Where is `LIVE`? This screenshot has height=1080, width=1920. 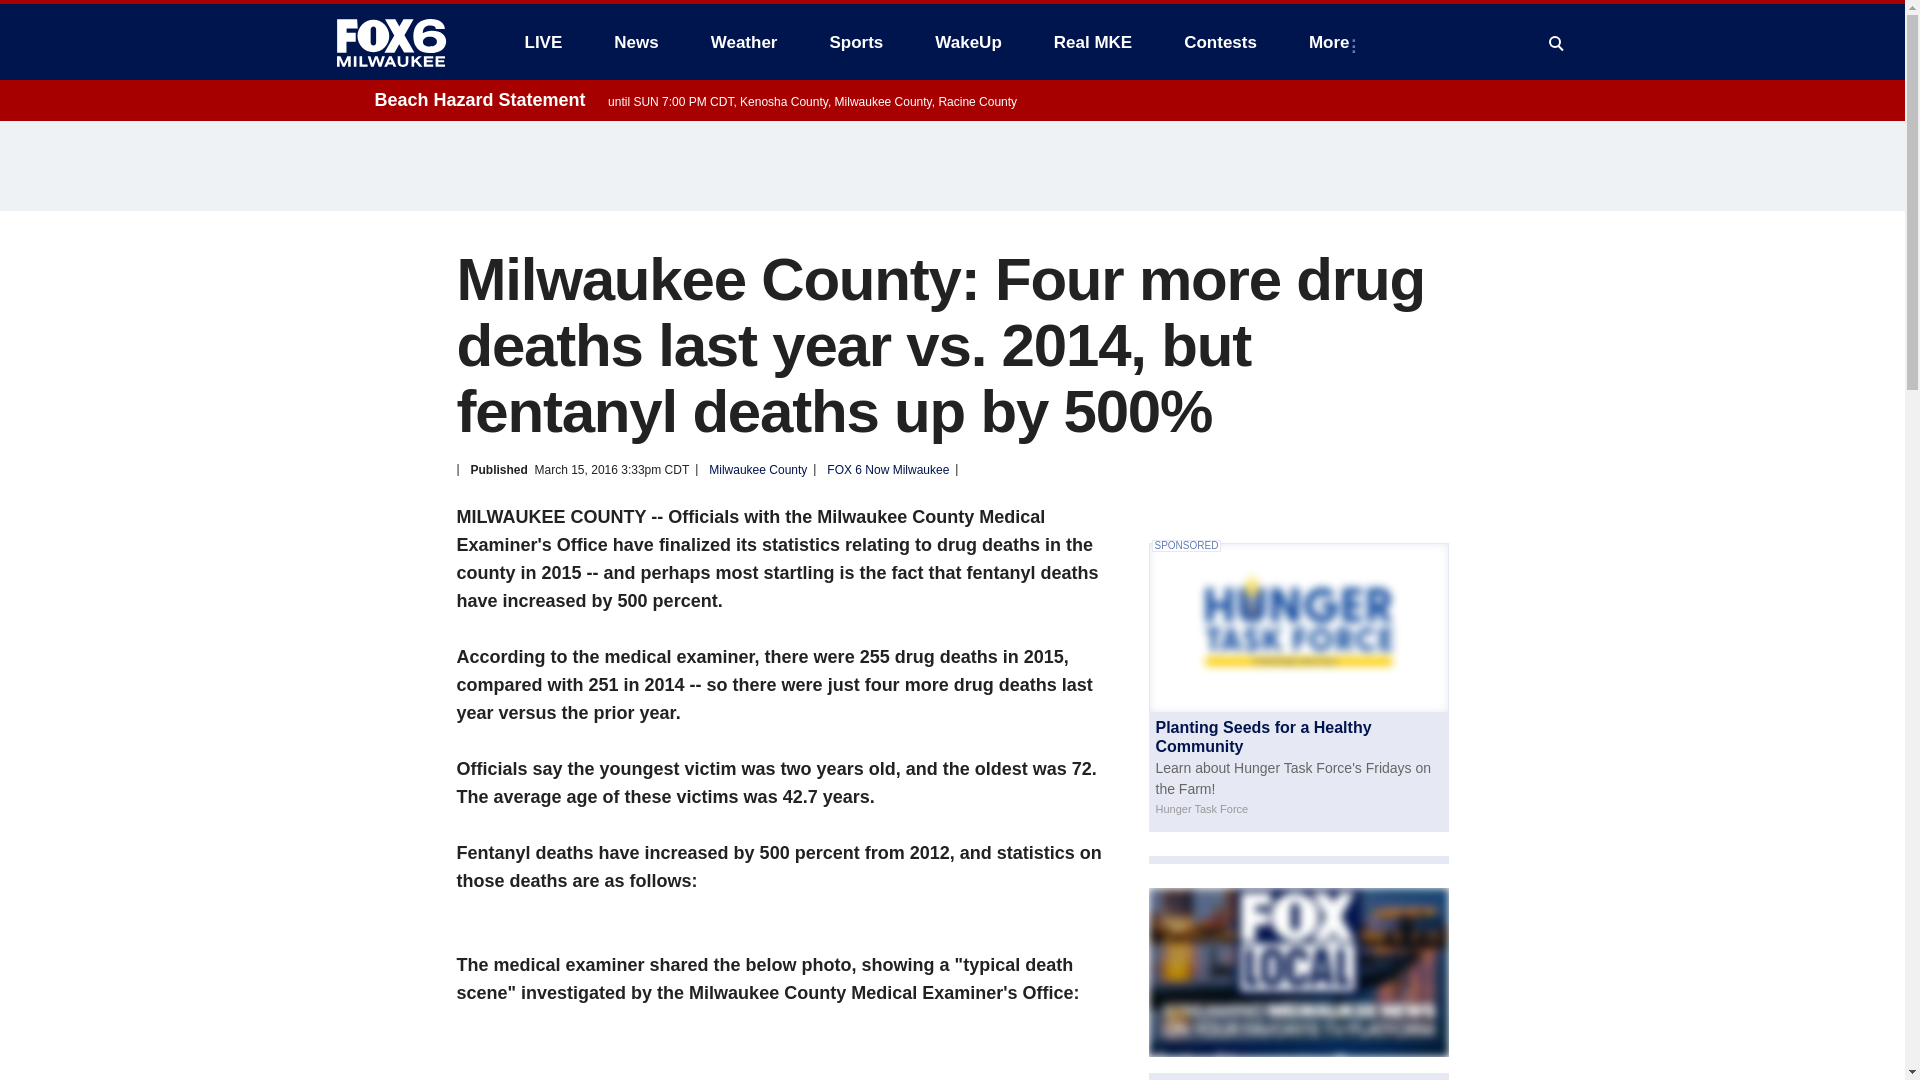
LIVE is located at coordinates (542, 42).